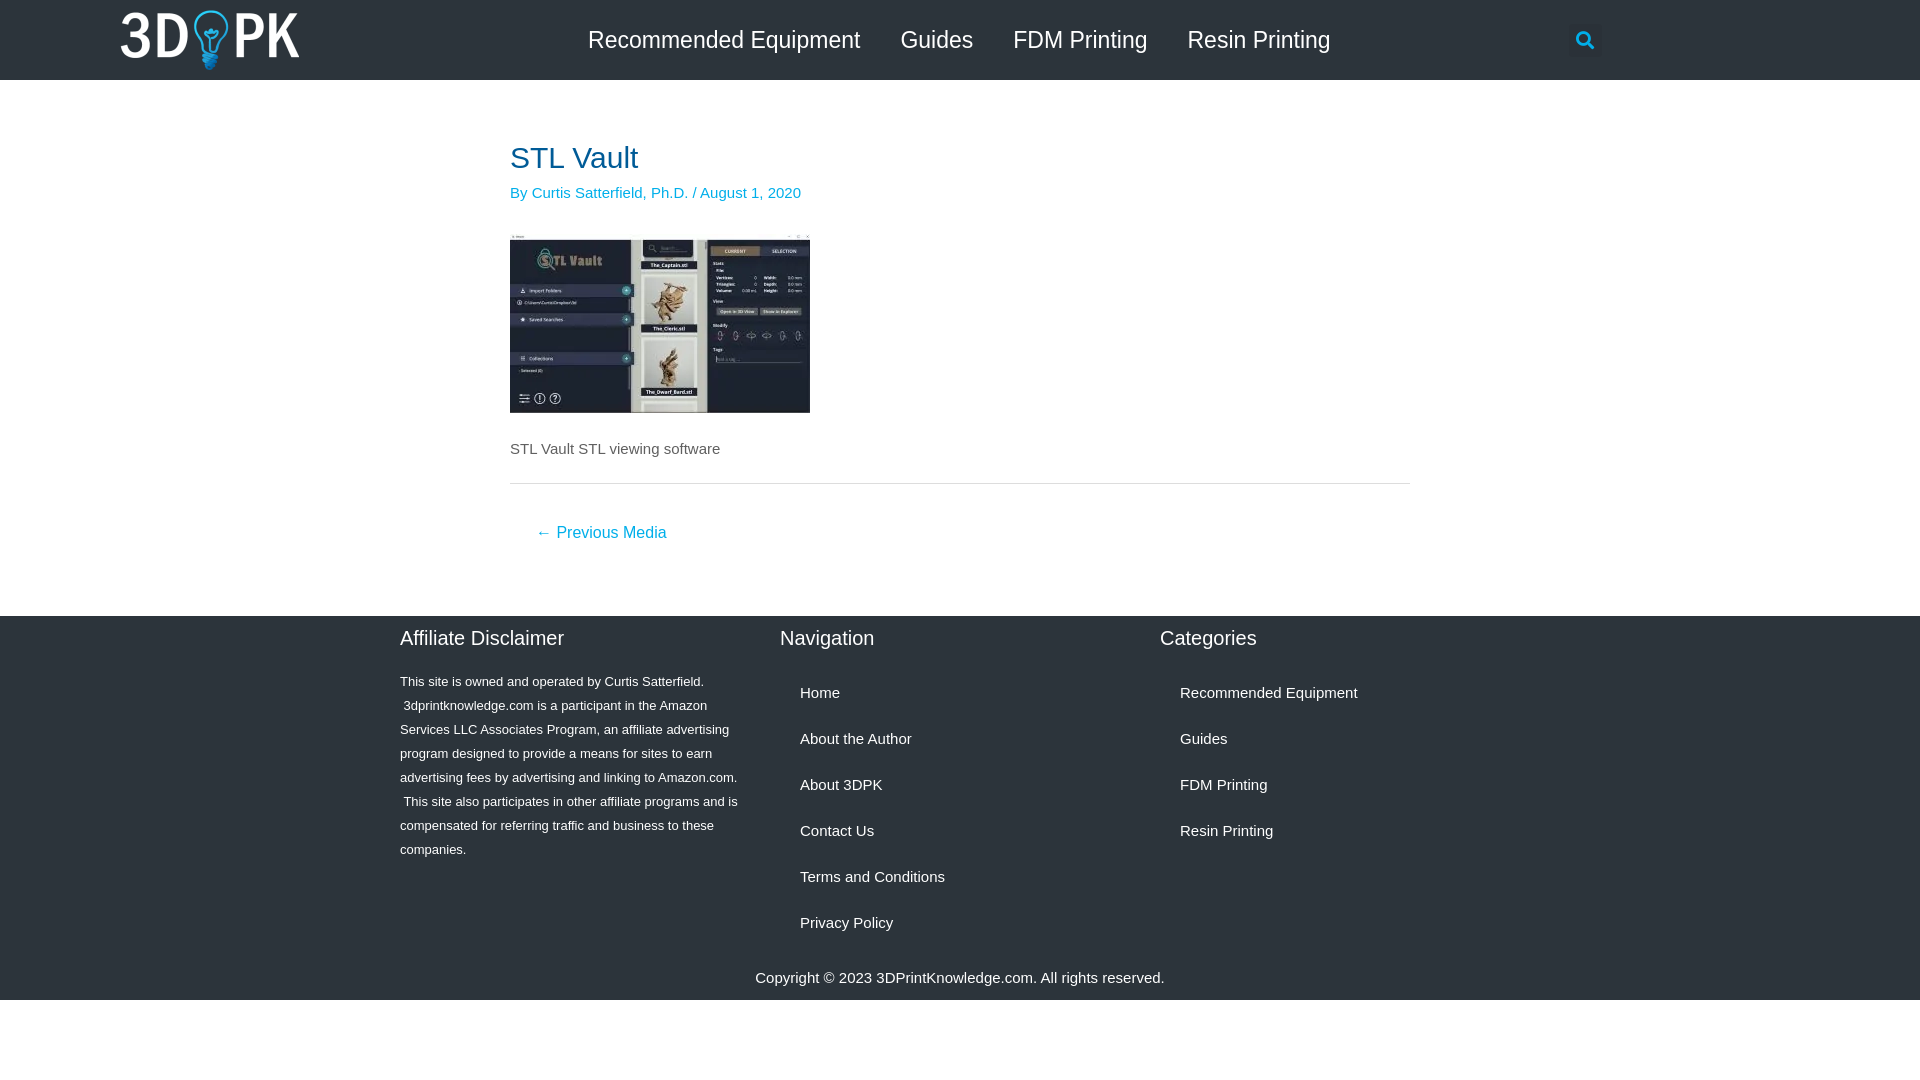 Image resolution: width=1920 pixels, height=1080 pixels. I want to click on About the Author, so click(960, 739).